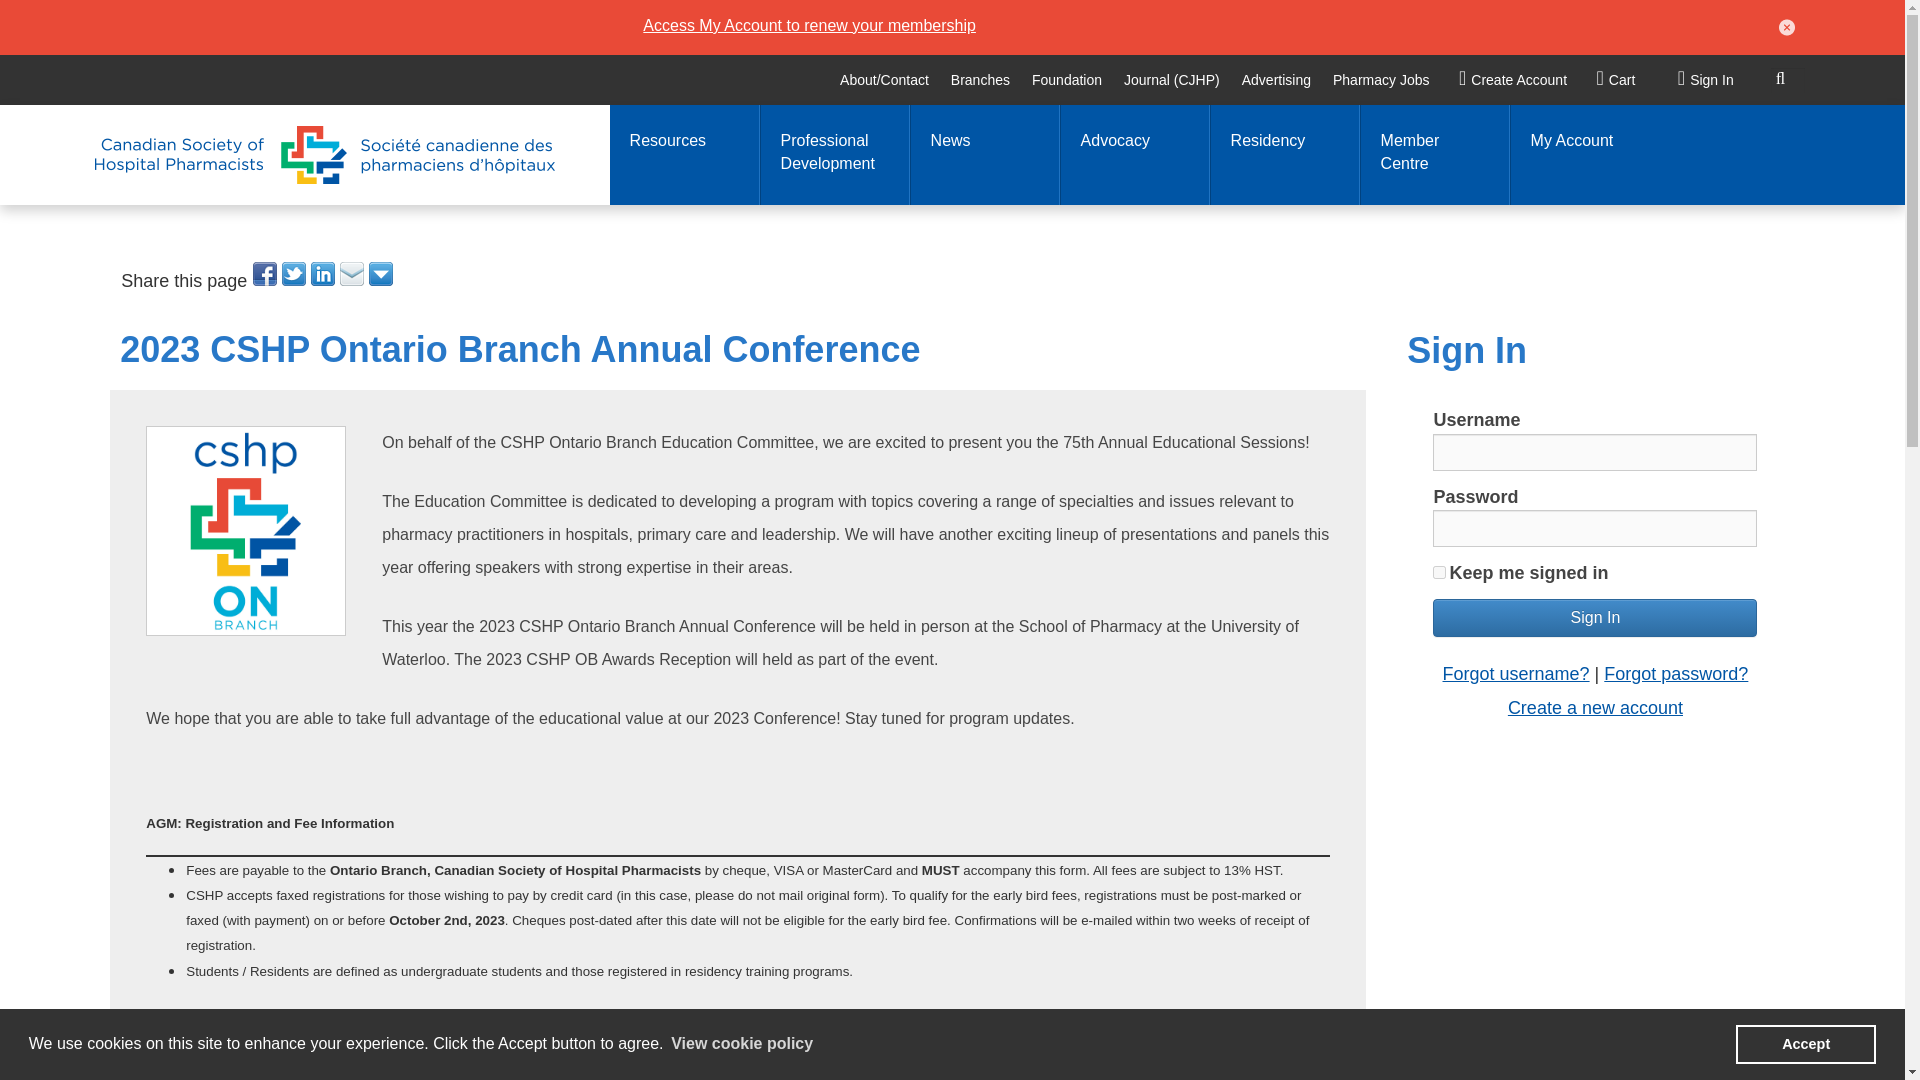  I want to click on Dismiss, so click(1782, 26).